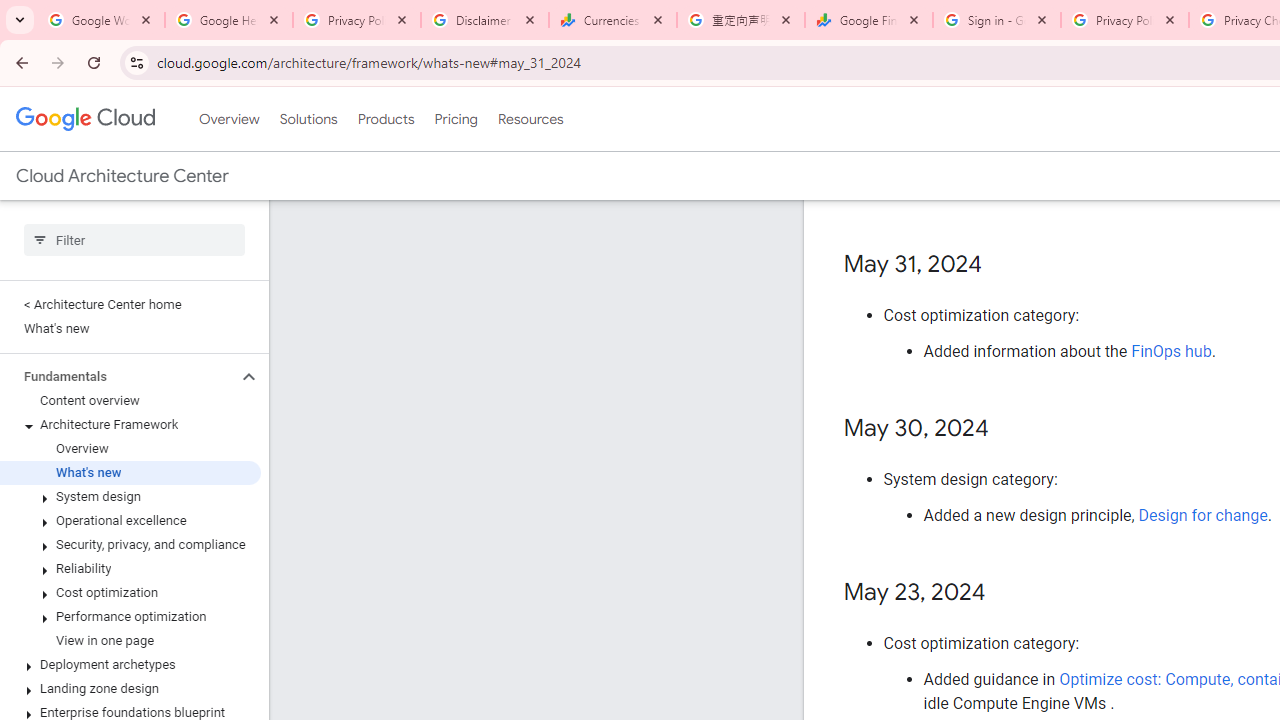  What do you see at coordinates (1172, 351) in the screenshot?
I see `FinOps hub` at bounding box center [1172, 351].